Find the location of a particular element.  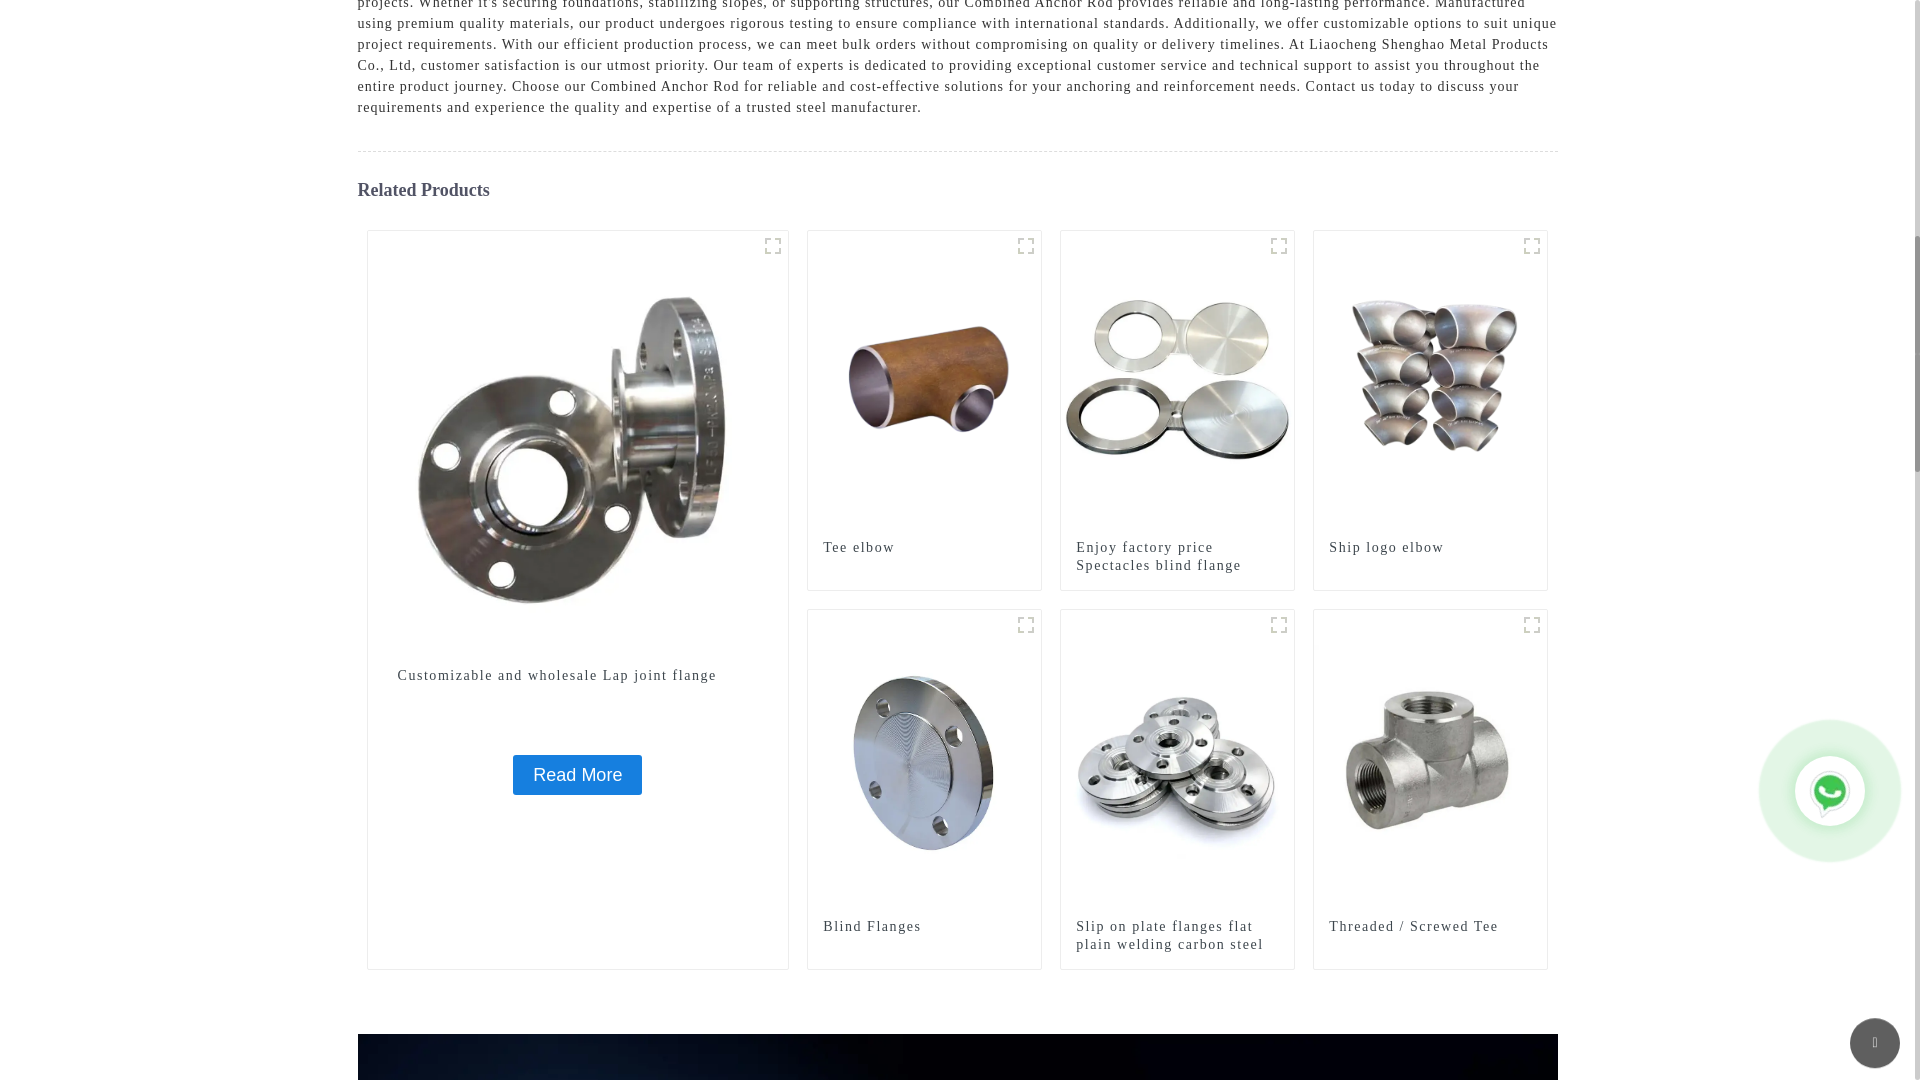

Blind Flanges is located at coordinates (924, 927).